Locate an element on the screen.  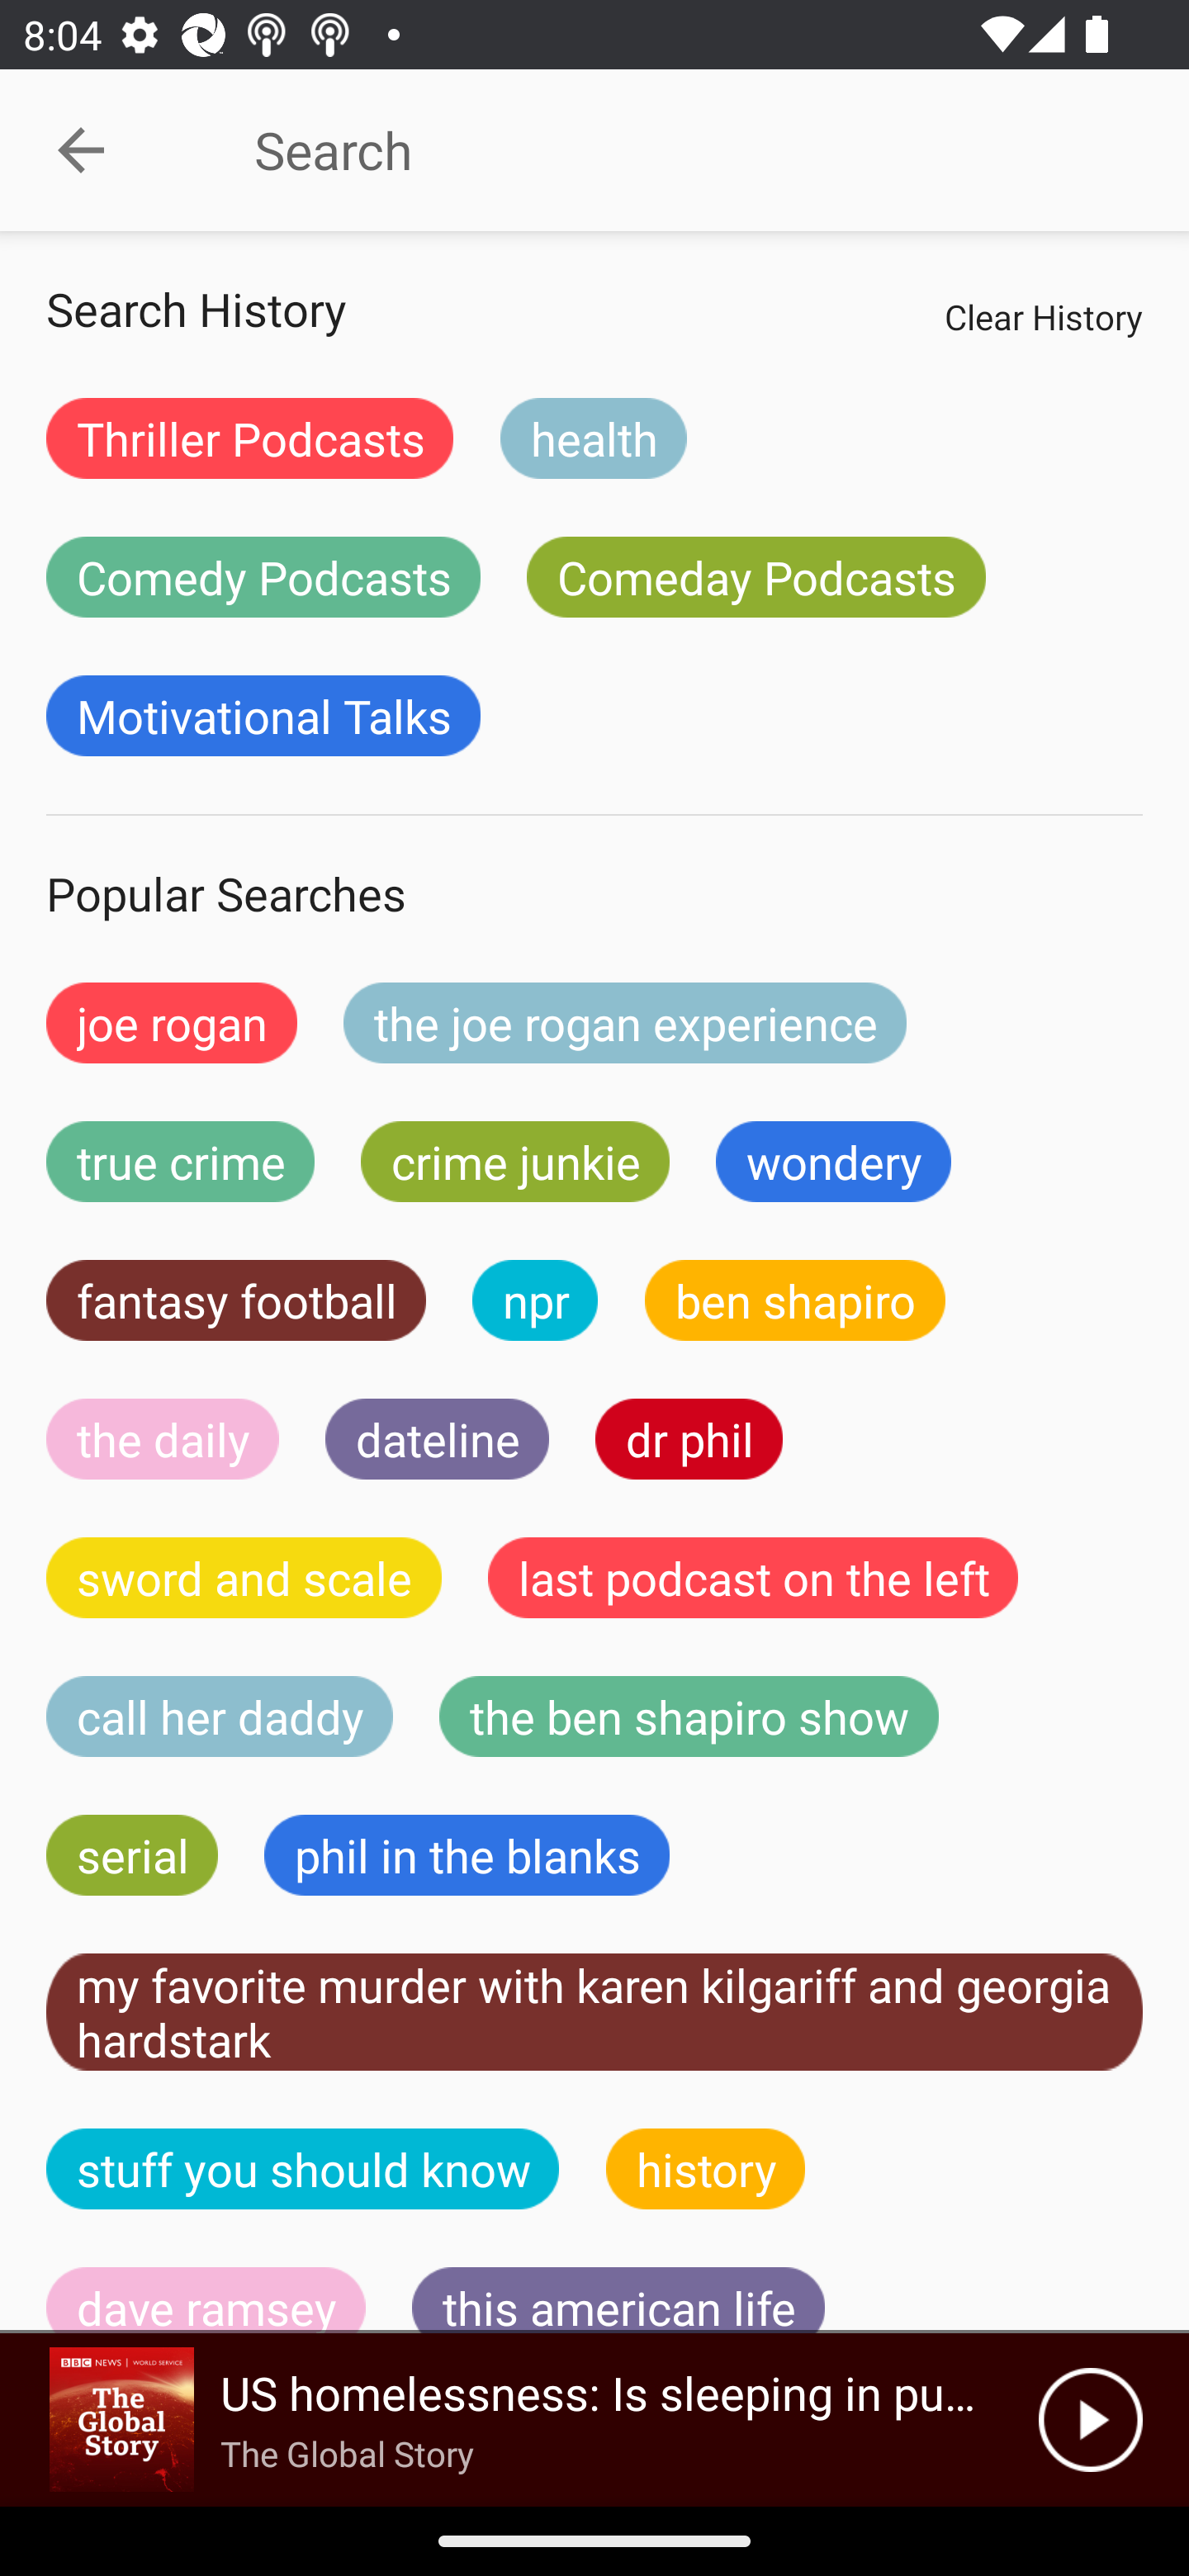
health is located at coordinates (594, 438).